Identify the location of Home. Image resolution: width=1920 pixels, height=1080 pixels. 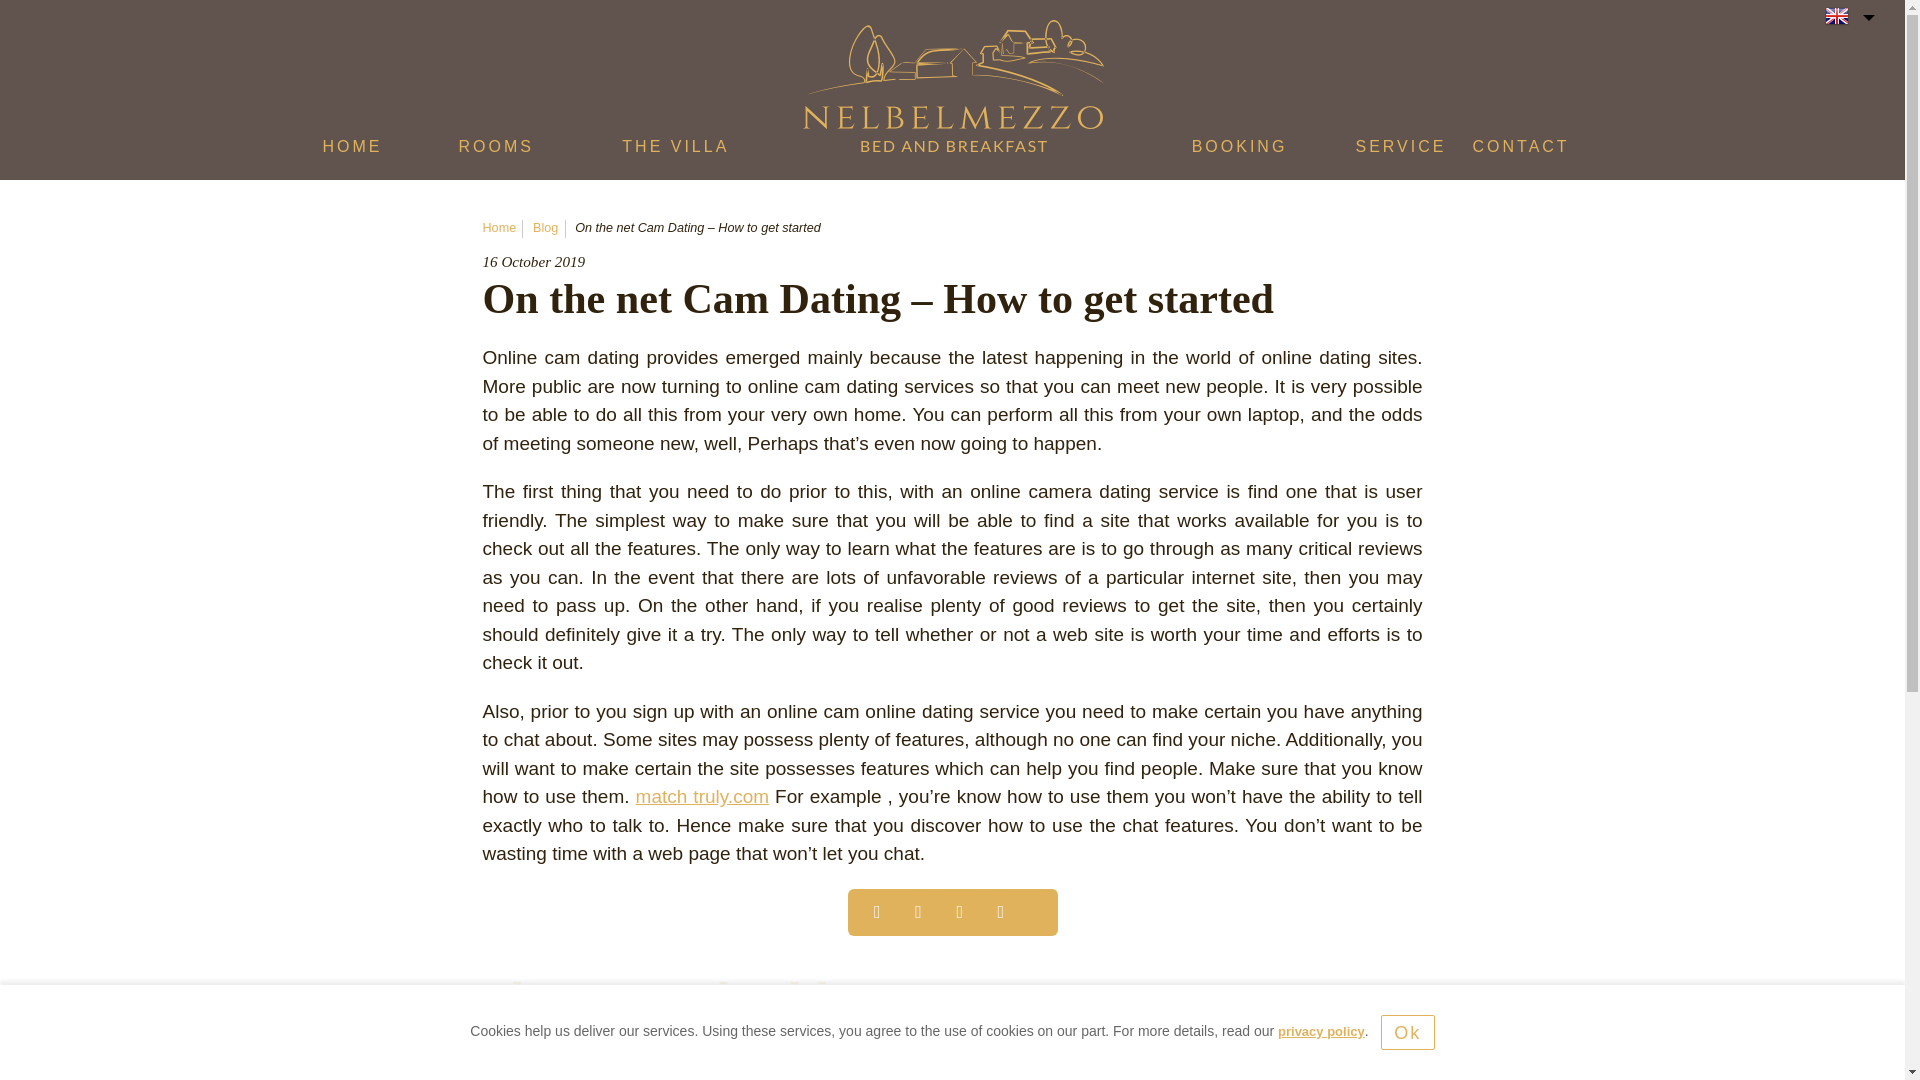
(498, 228).